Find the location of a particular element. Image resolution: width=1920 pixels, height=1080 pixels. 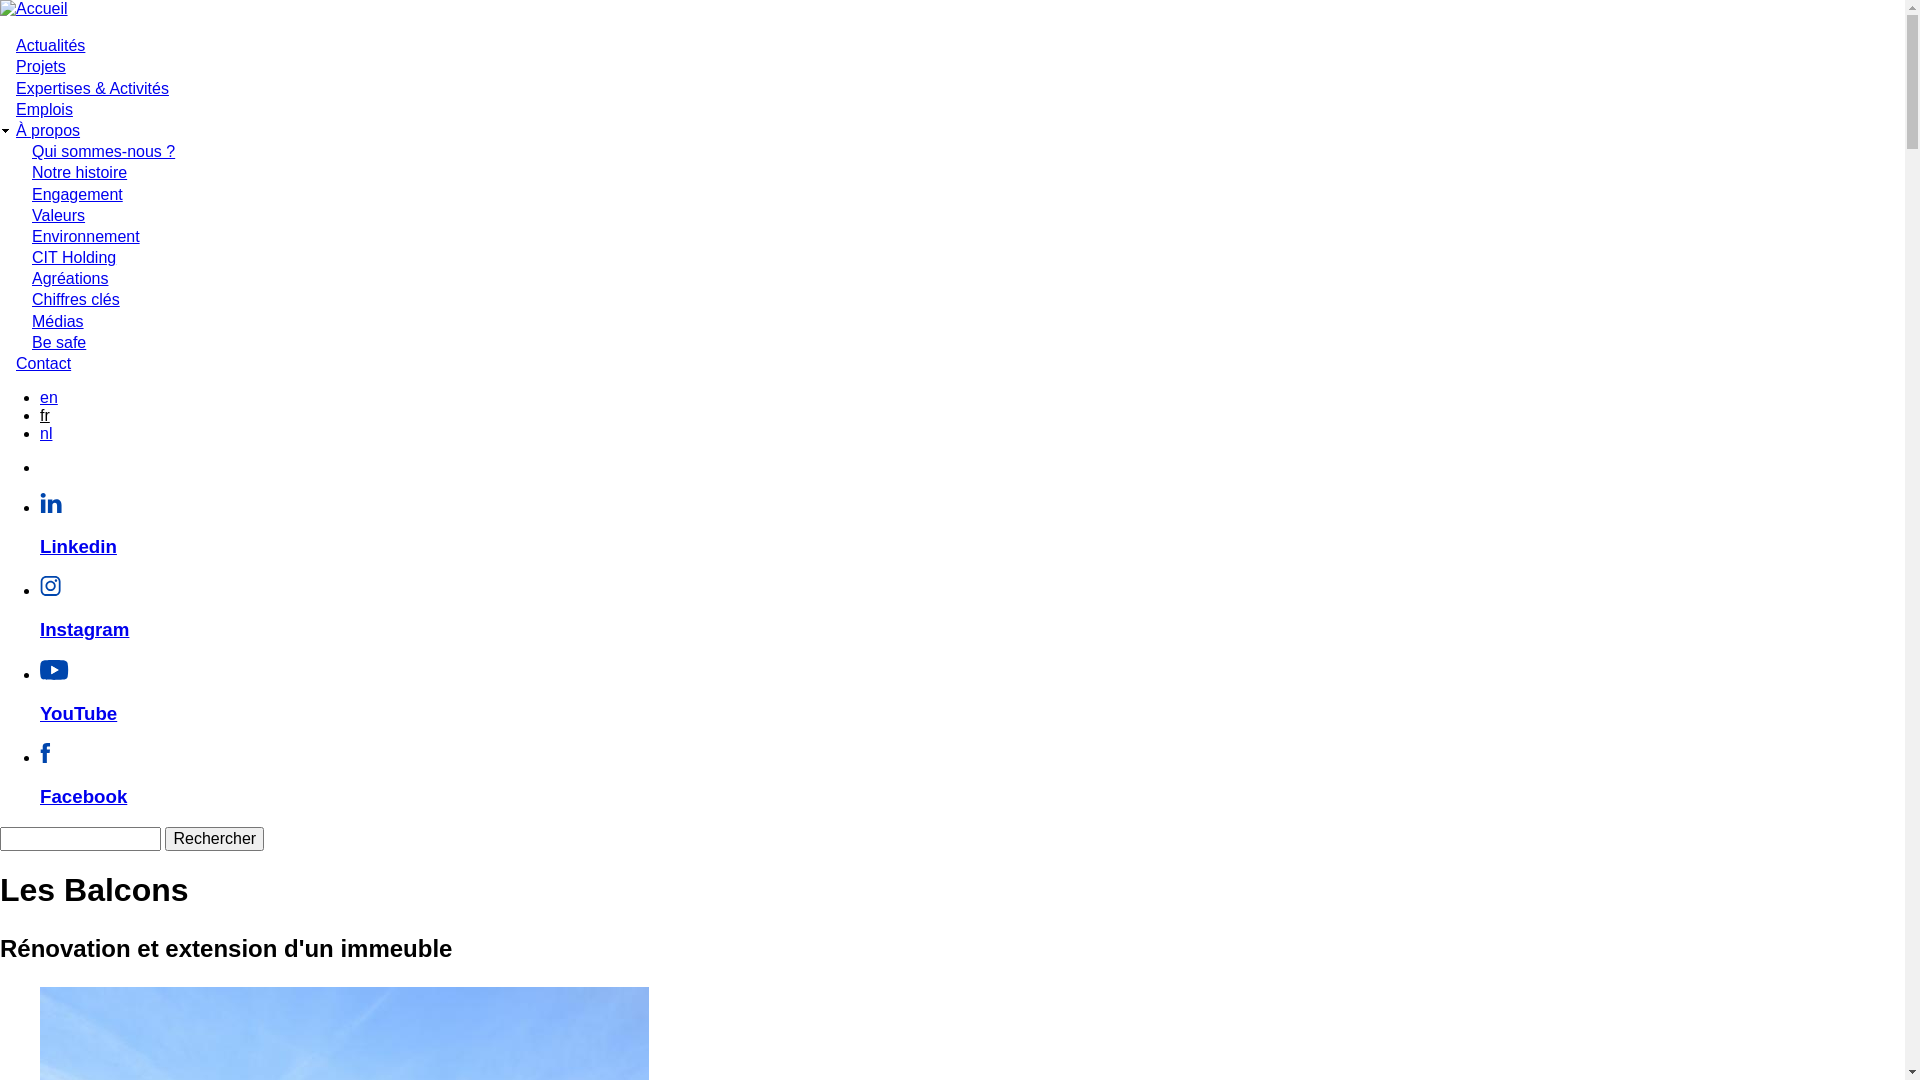

CIT Holding is located at coordinates (74, 258).